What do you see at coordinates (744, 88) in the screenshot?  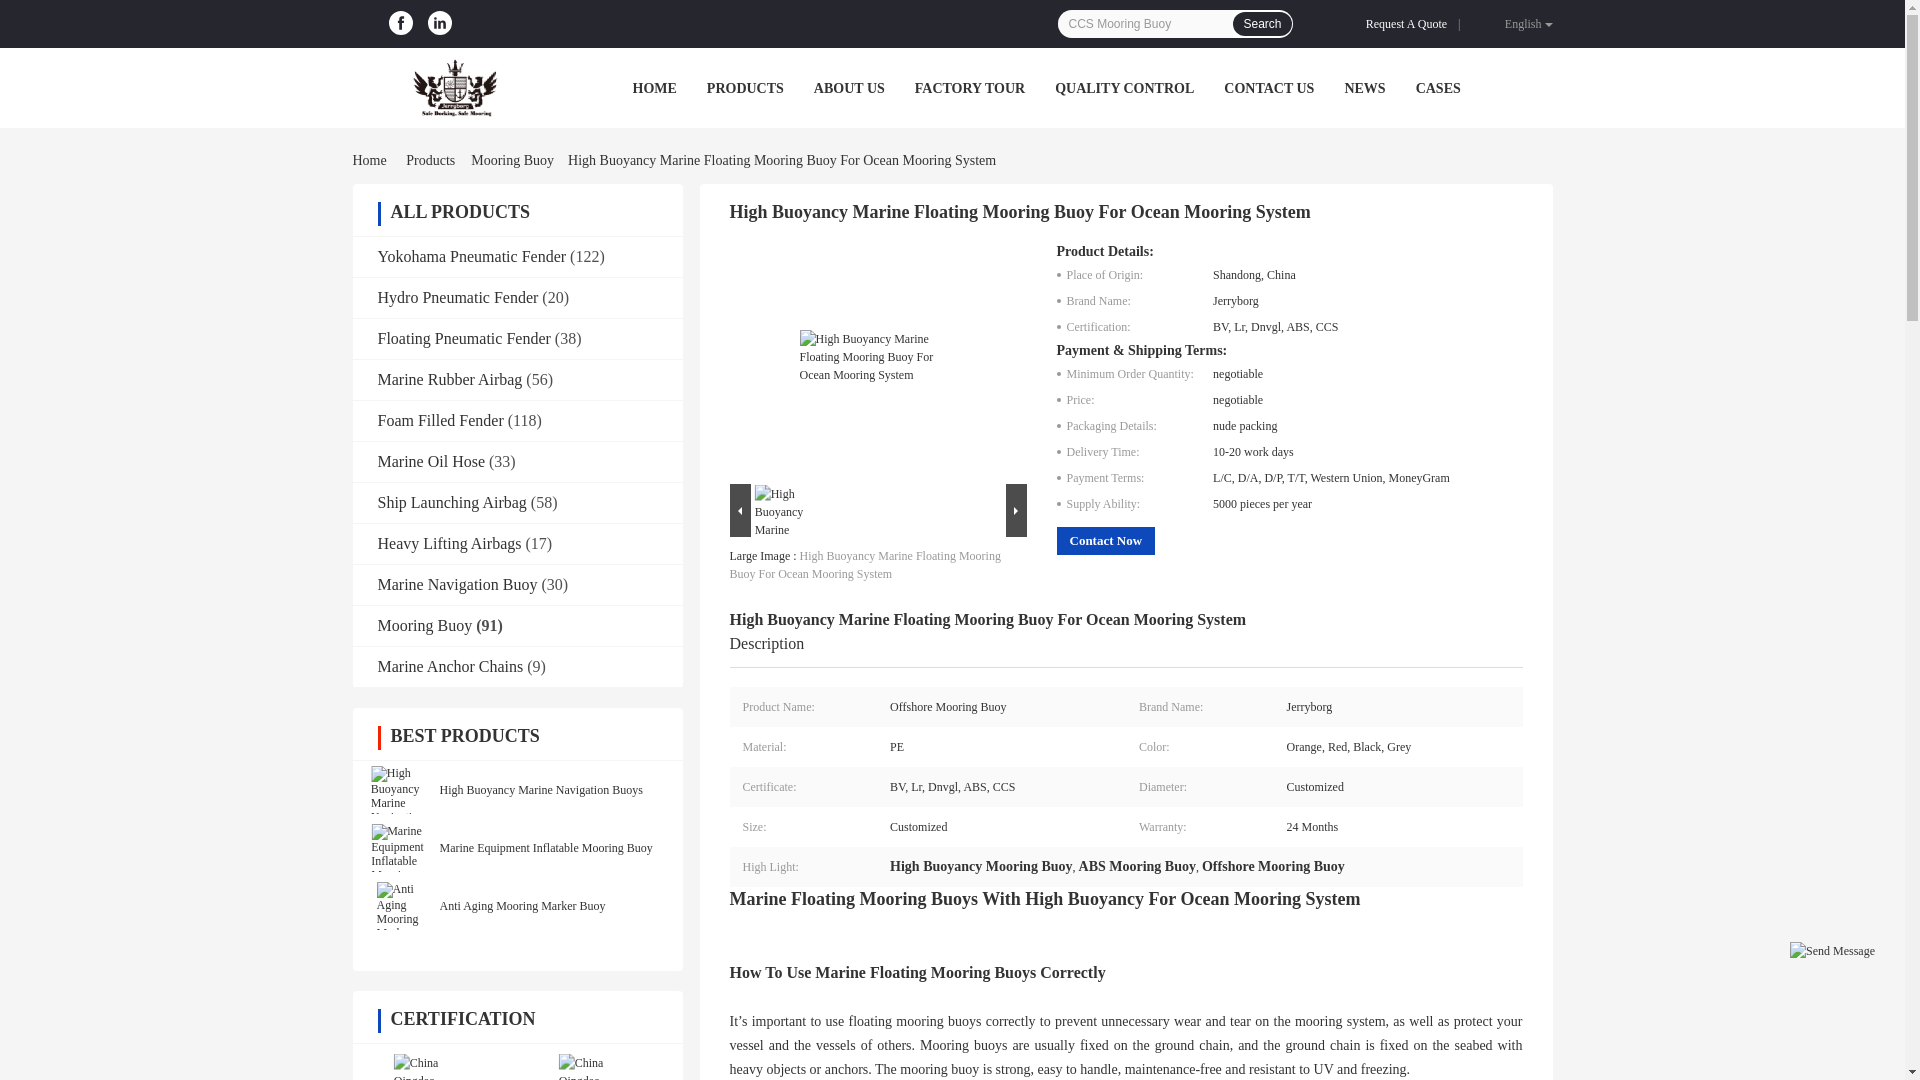 I see `PRODUCTS` at bounding box center [744, 88].